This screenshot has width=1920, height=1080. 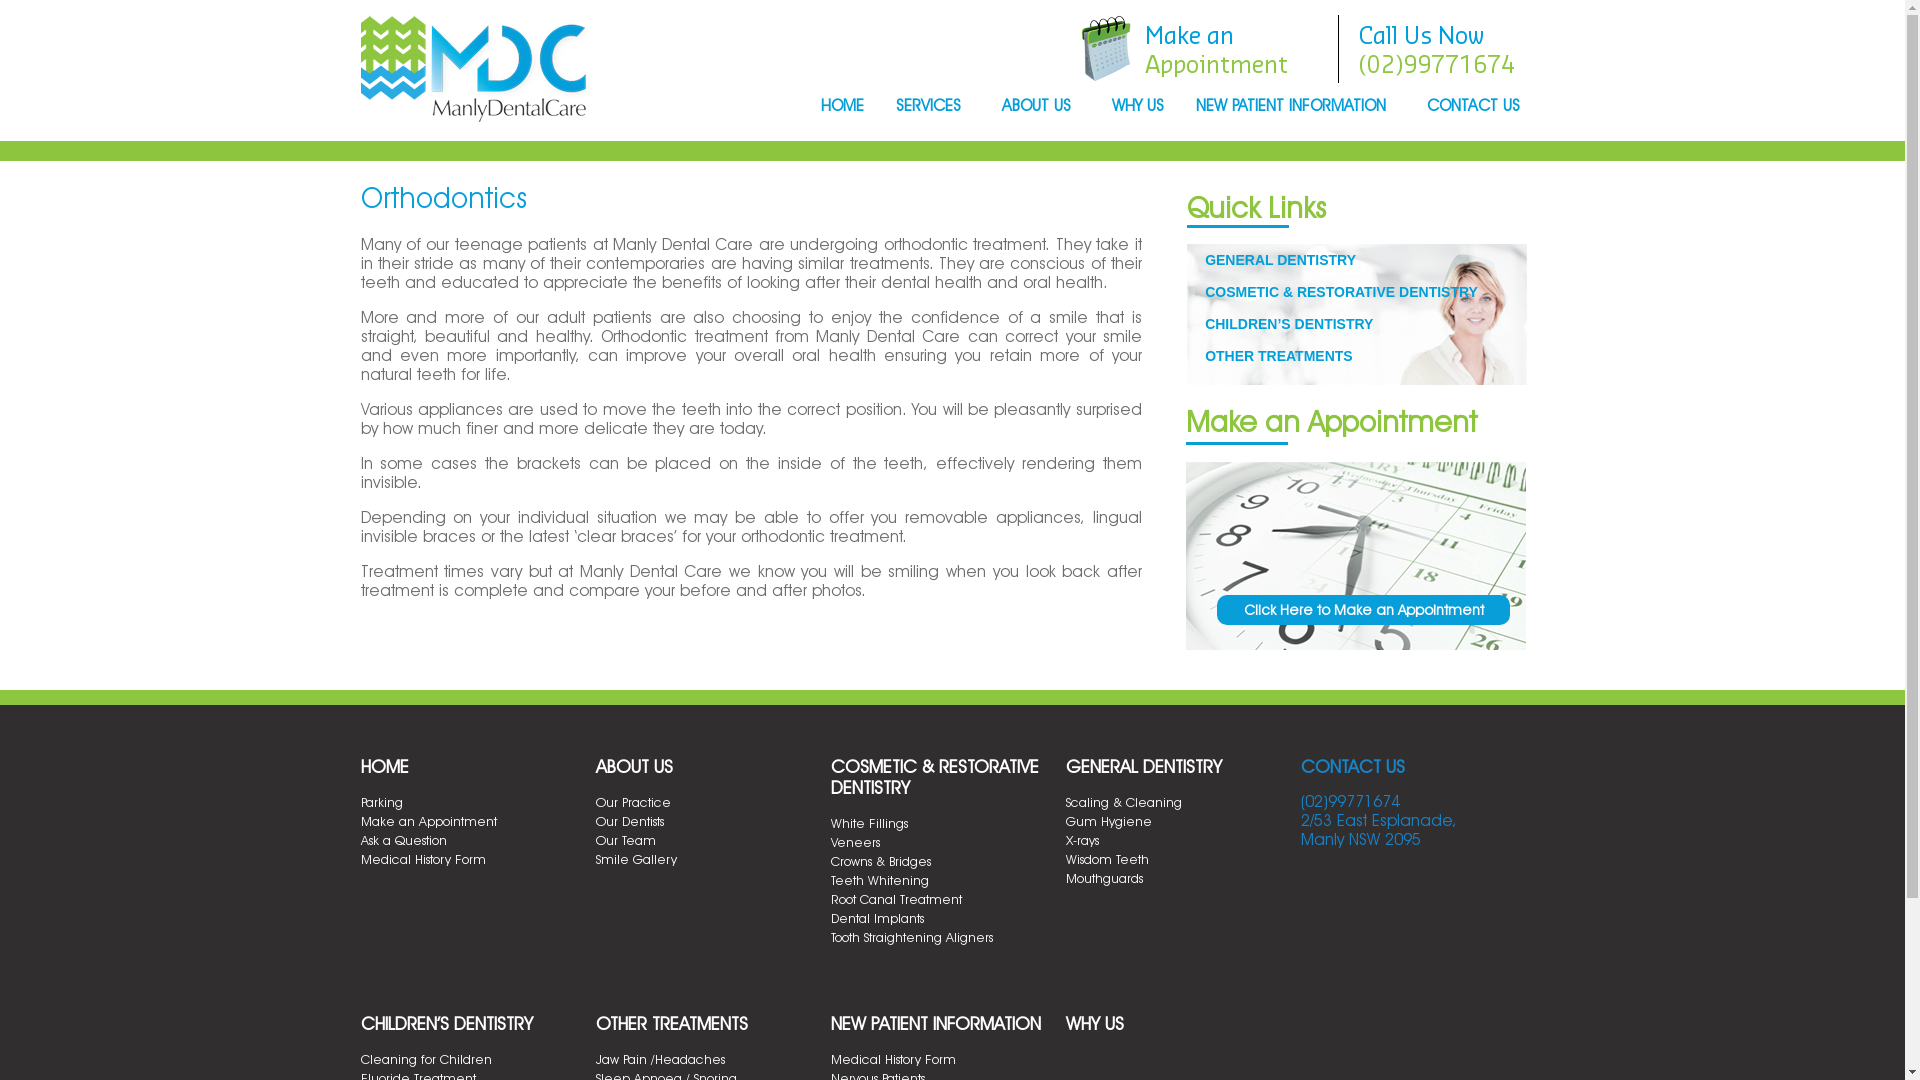 I want to click on WHY US, so click(x=1138, y=107).